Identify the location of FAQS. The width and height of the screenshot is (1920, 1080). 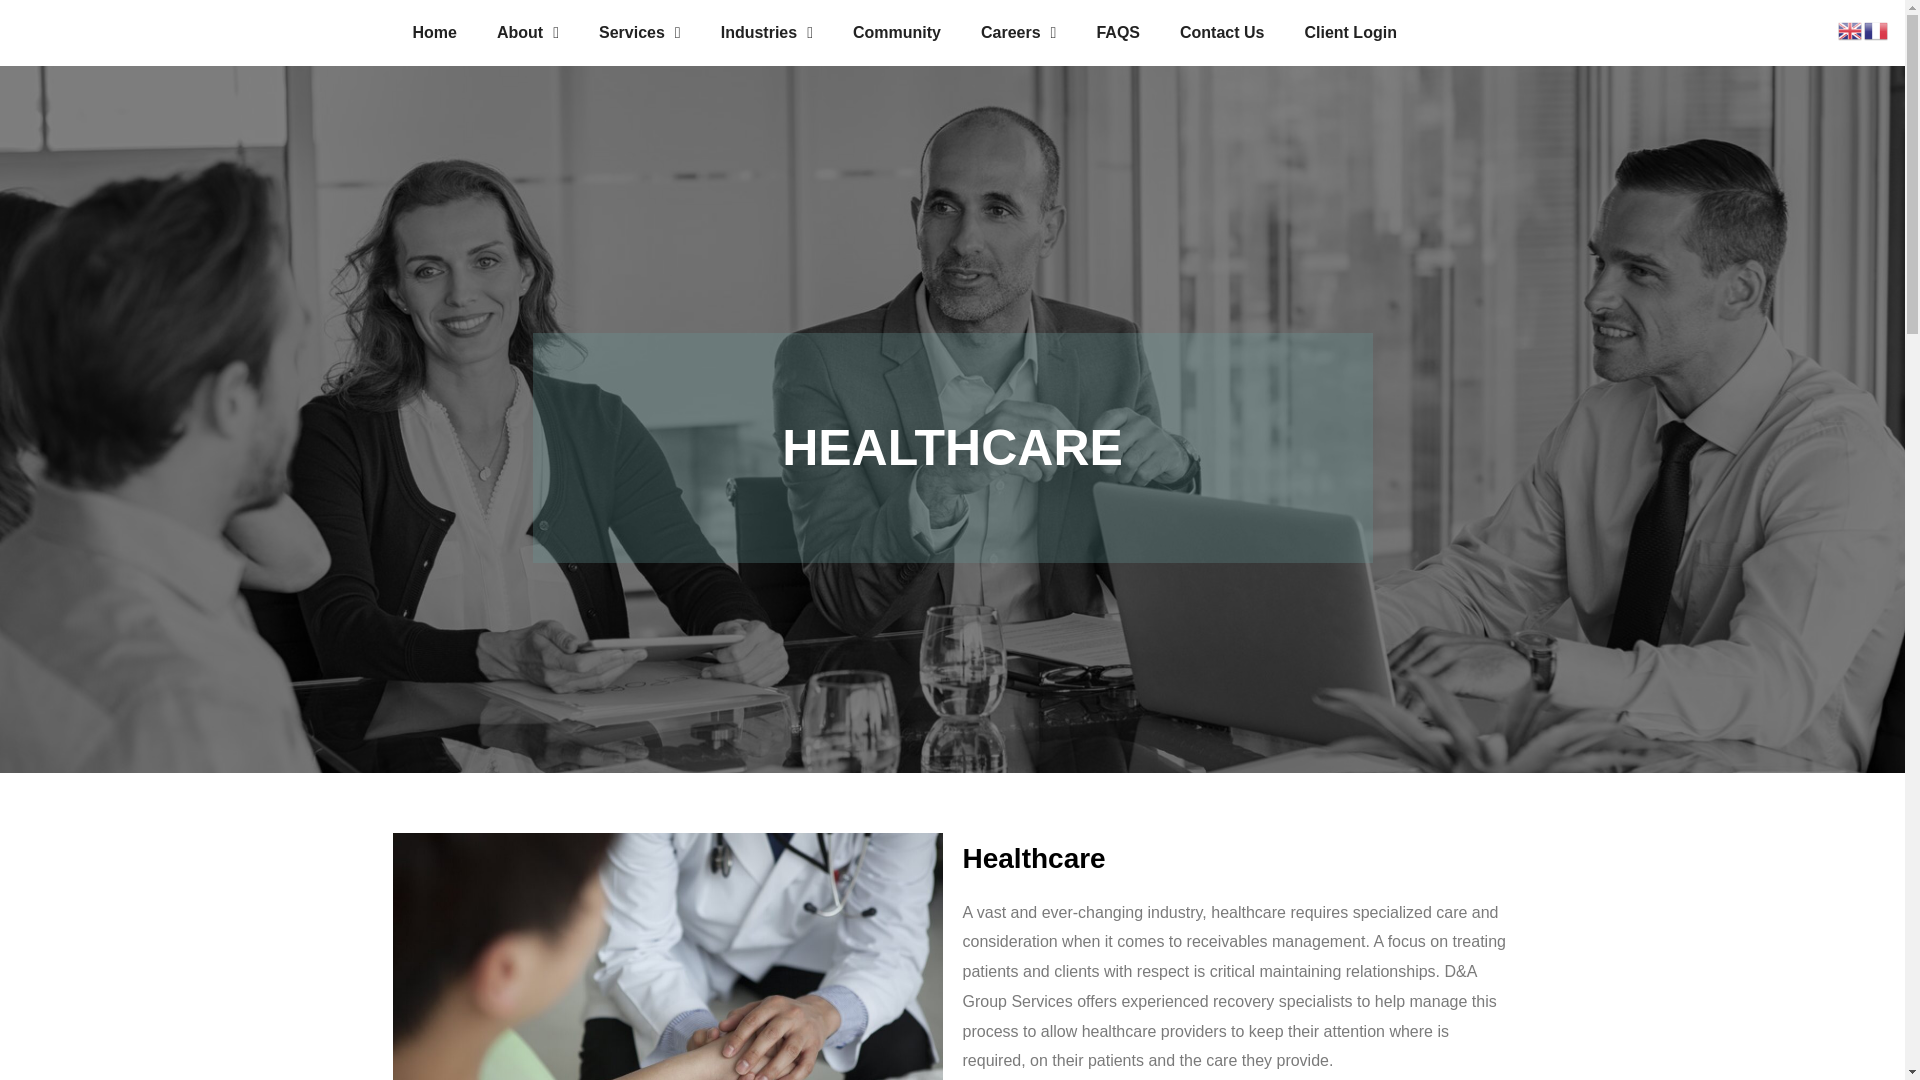
(1117, 32).